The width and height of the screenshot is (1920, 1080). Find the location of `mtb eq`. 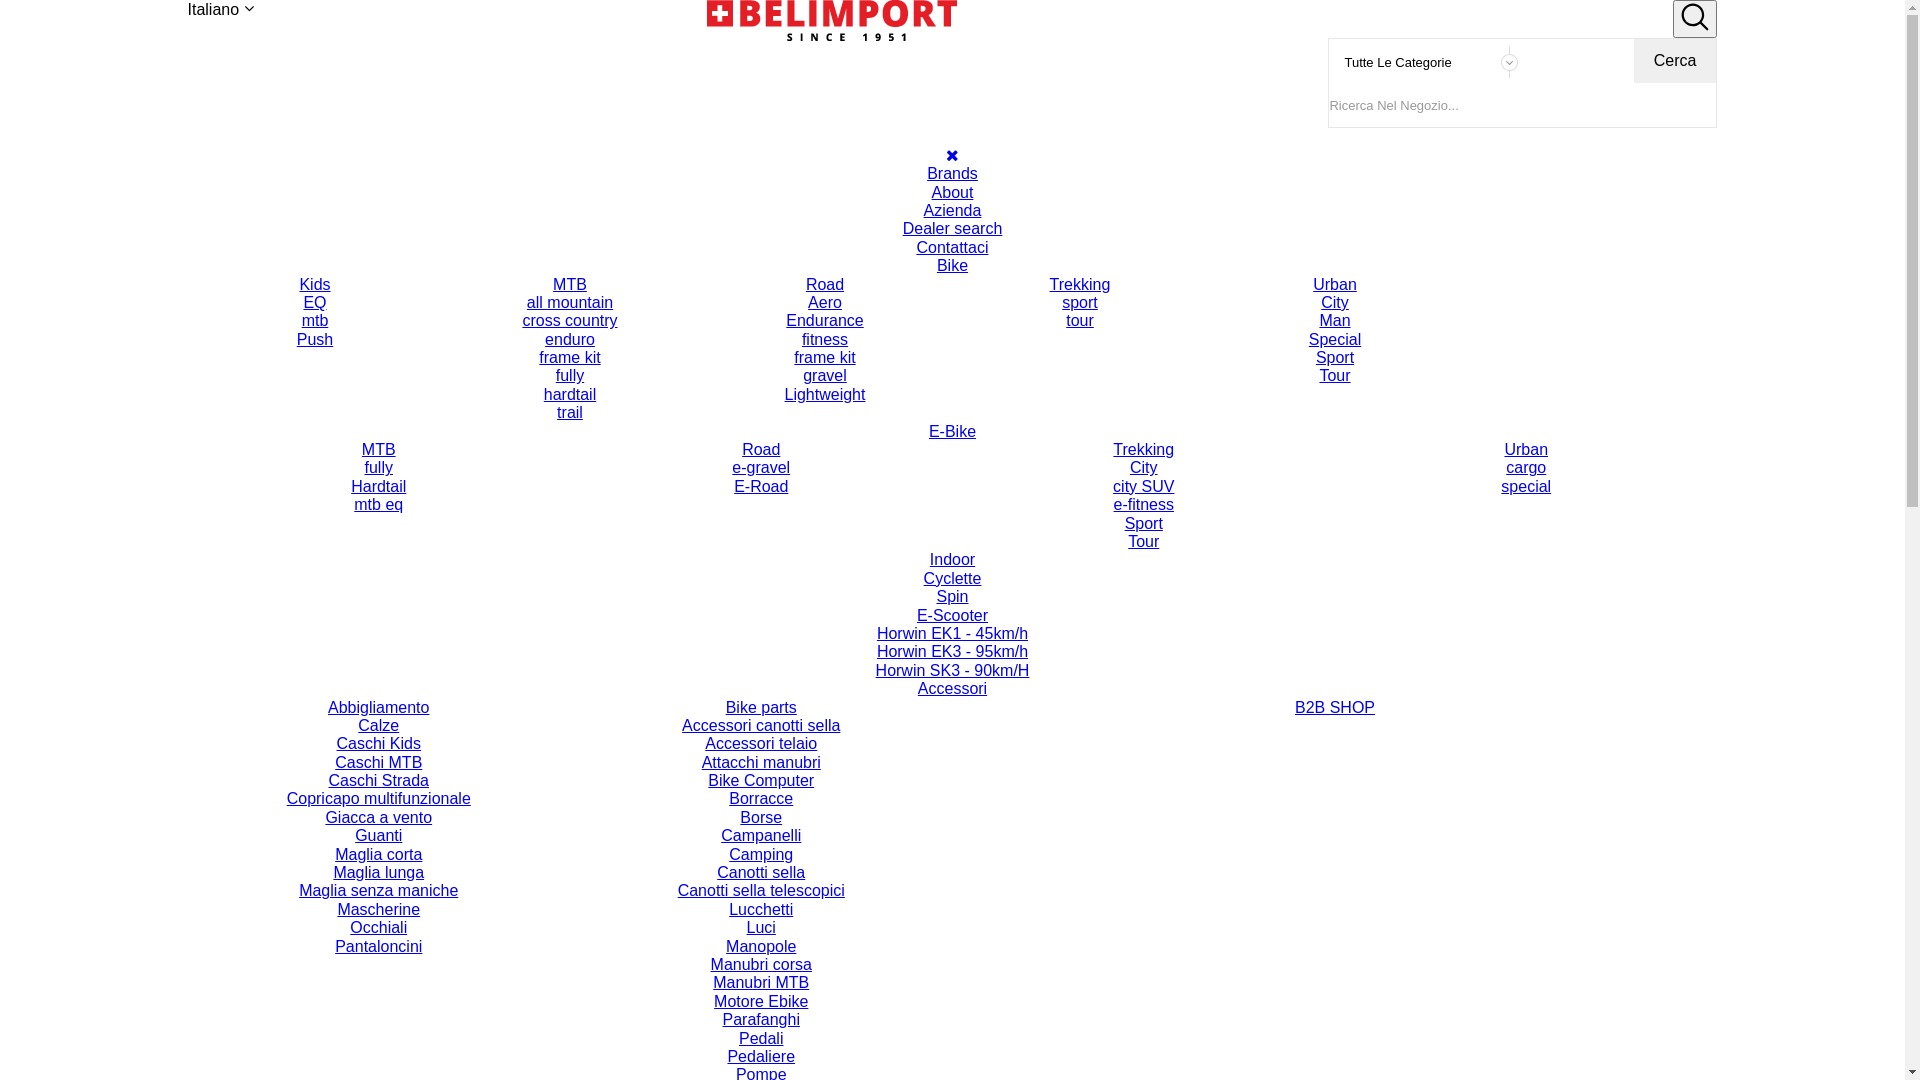

mtb eq is located at coordinates (378, 505).